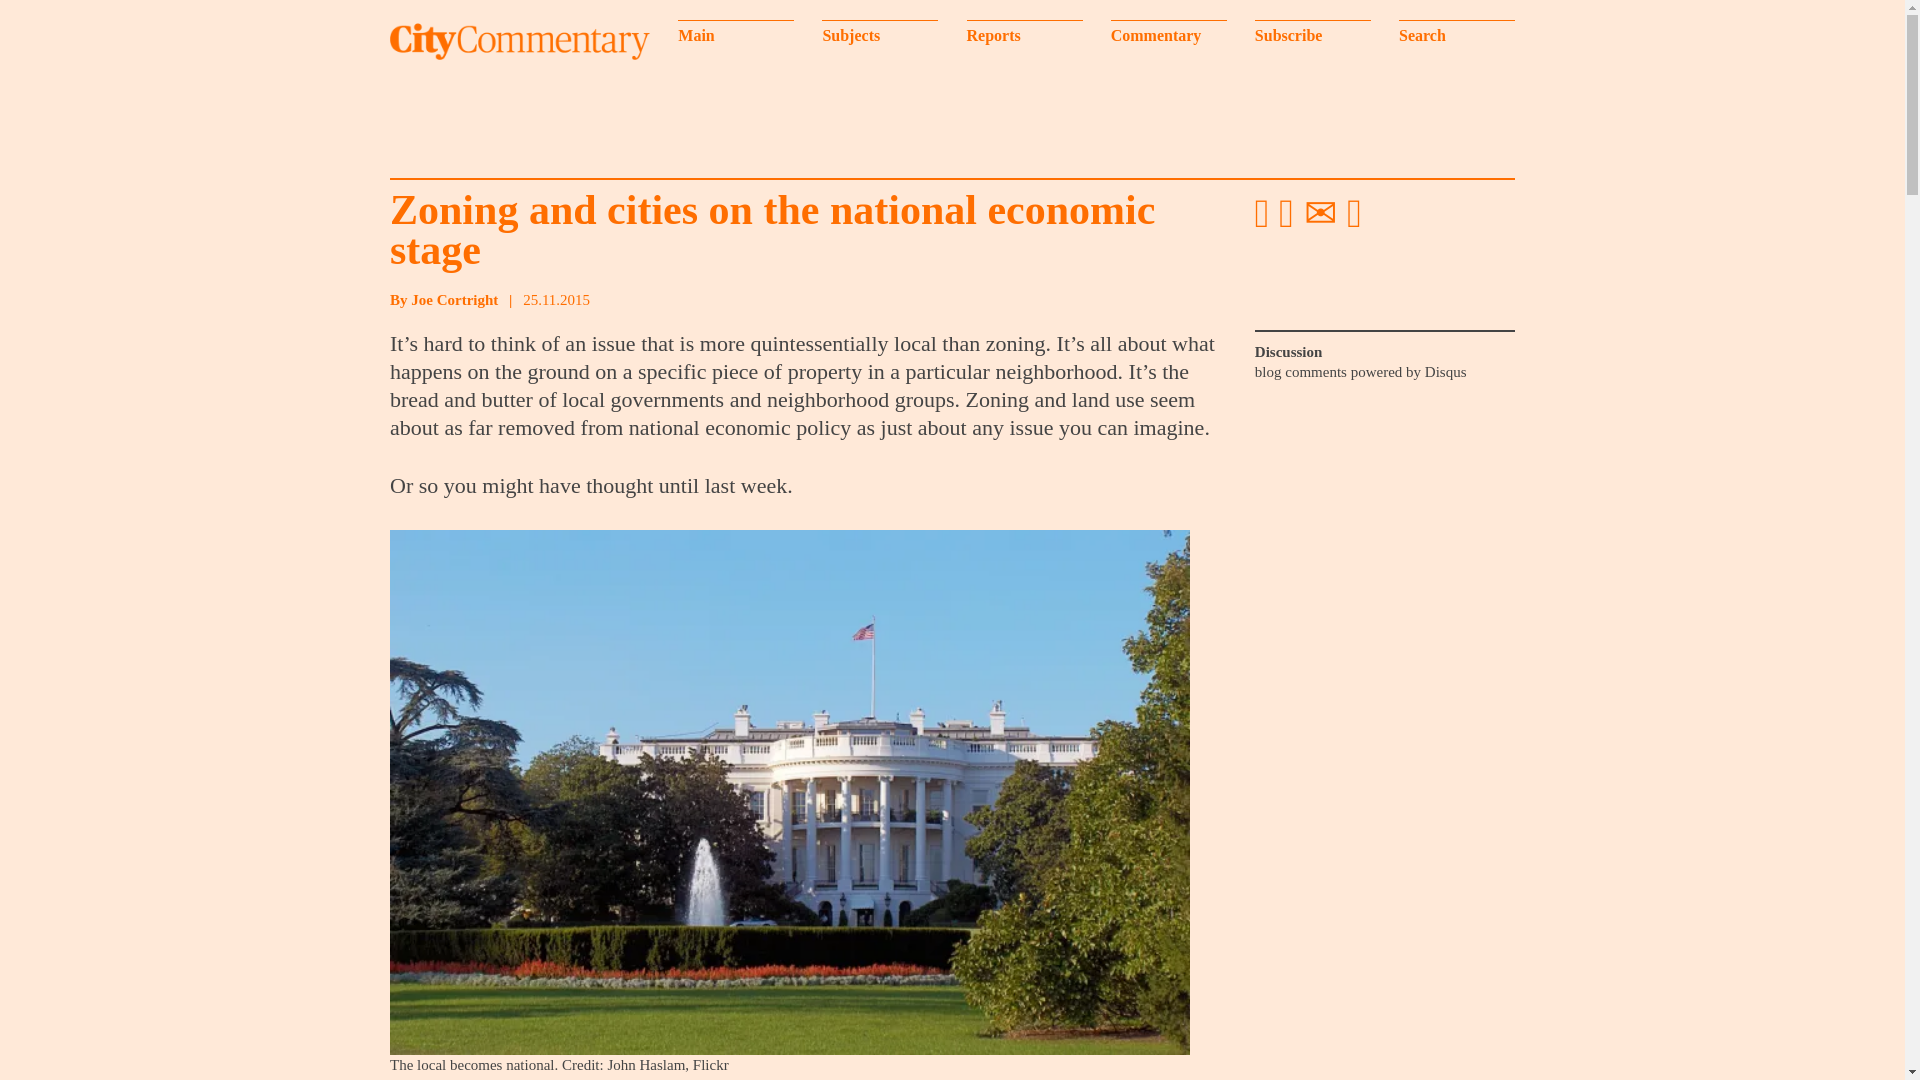 Image resolution: width=1920 pixels, height=1080 pixels. Describe the element at coordinates (1360, 372) in the screenshot. I see `blog comments powered by Disqus` at that location.